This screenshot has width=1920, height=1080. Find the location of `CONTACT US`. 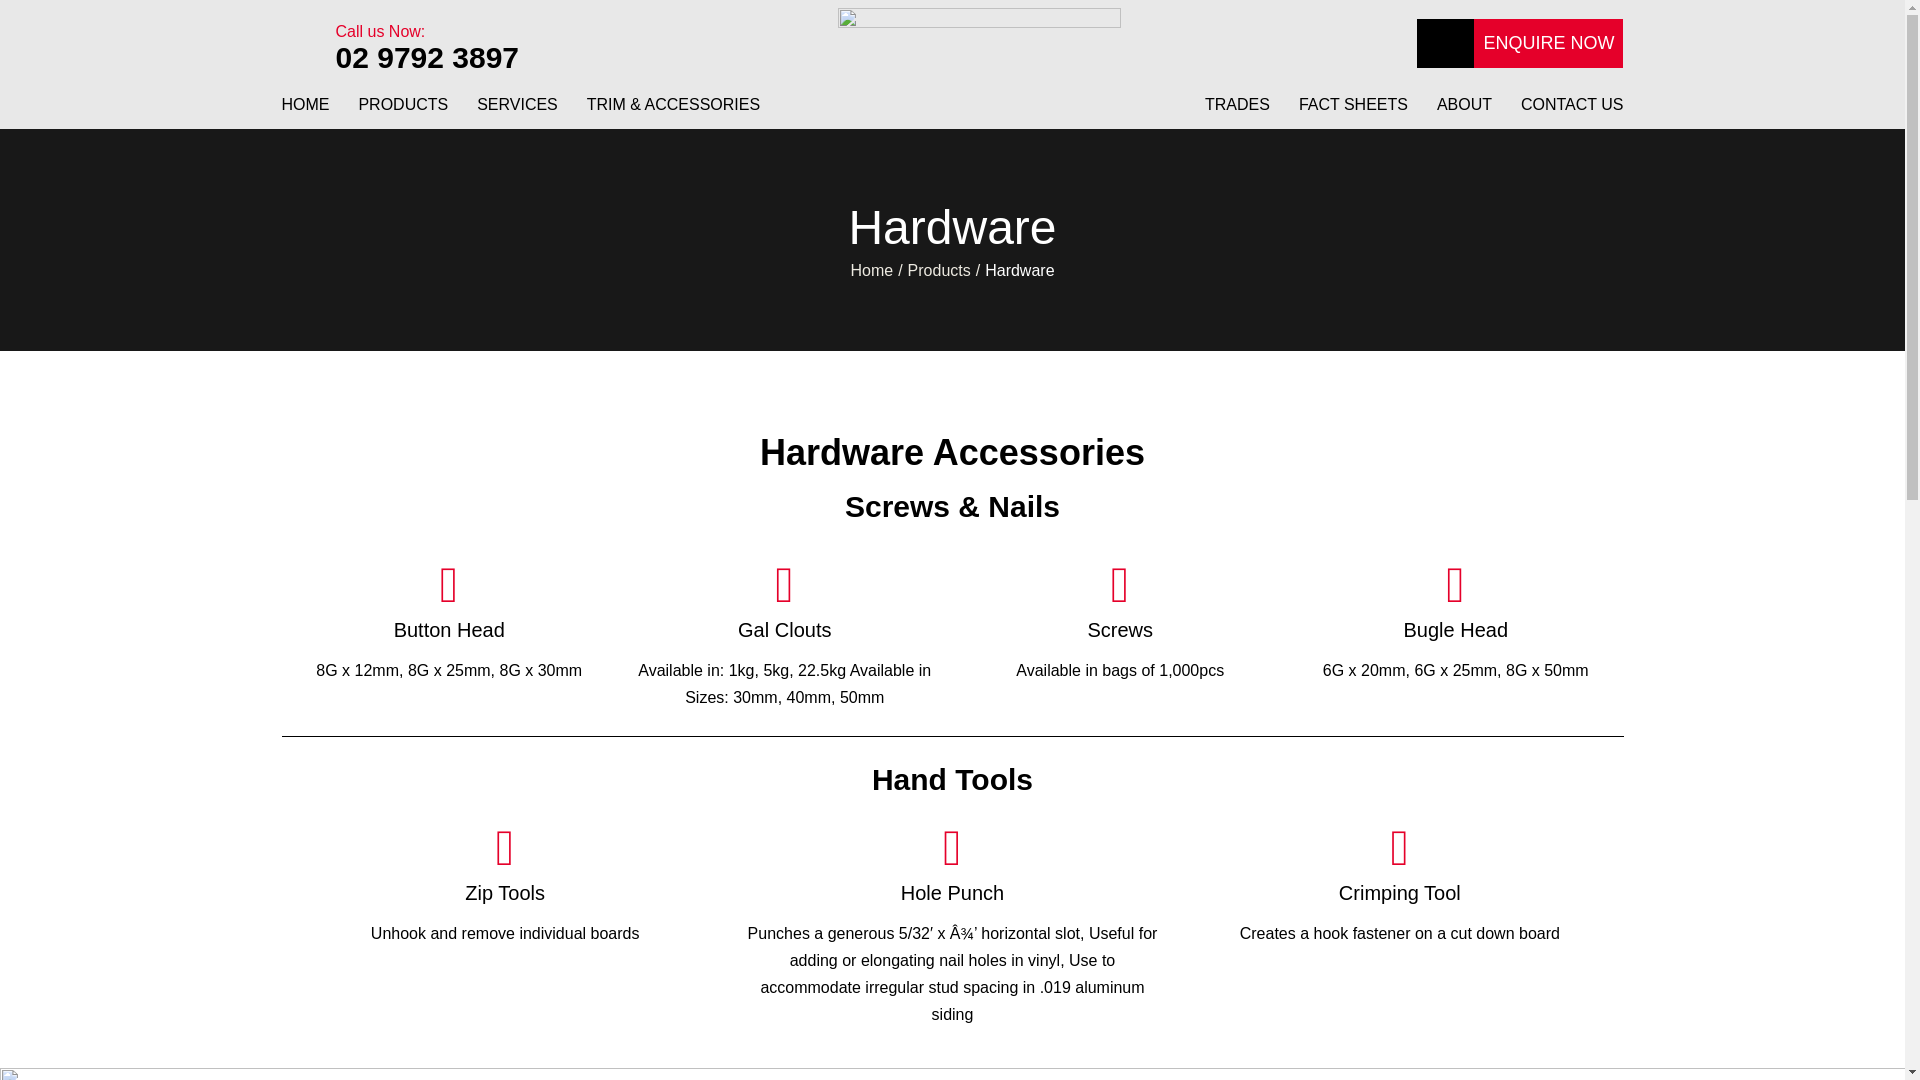

CONTACT US is located at coordinates (1572, 112).